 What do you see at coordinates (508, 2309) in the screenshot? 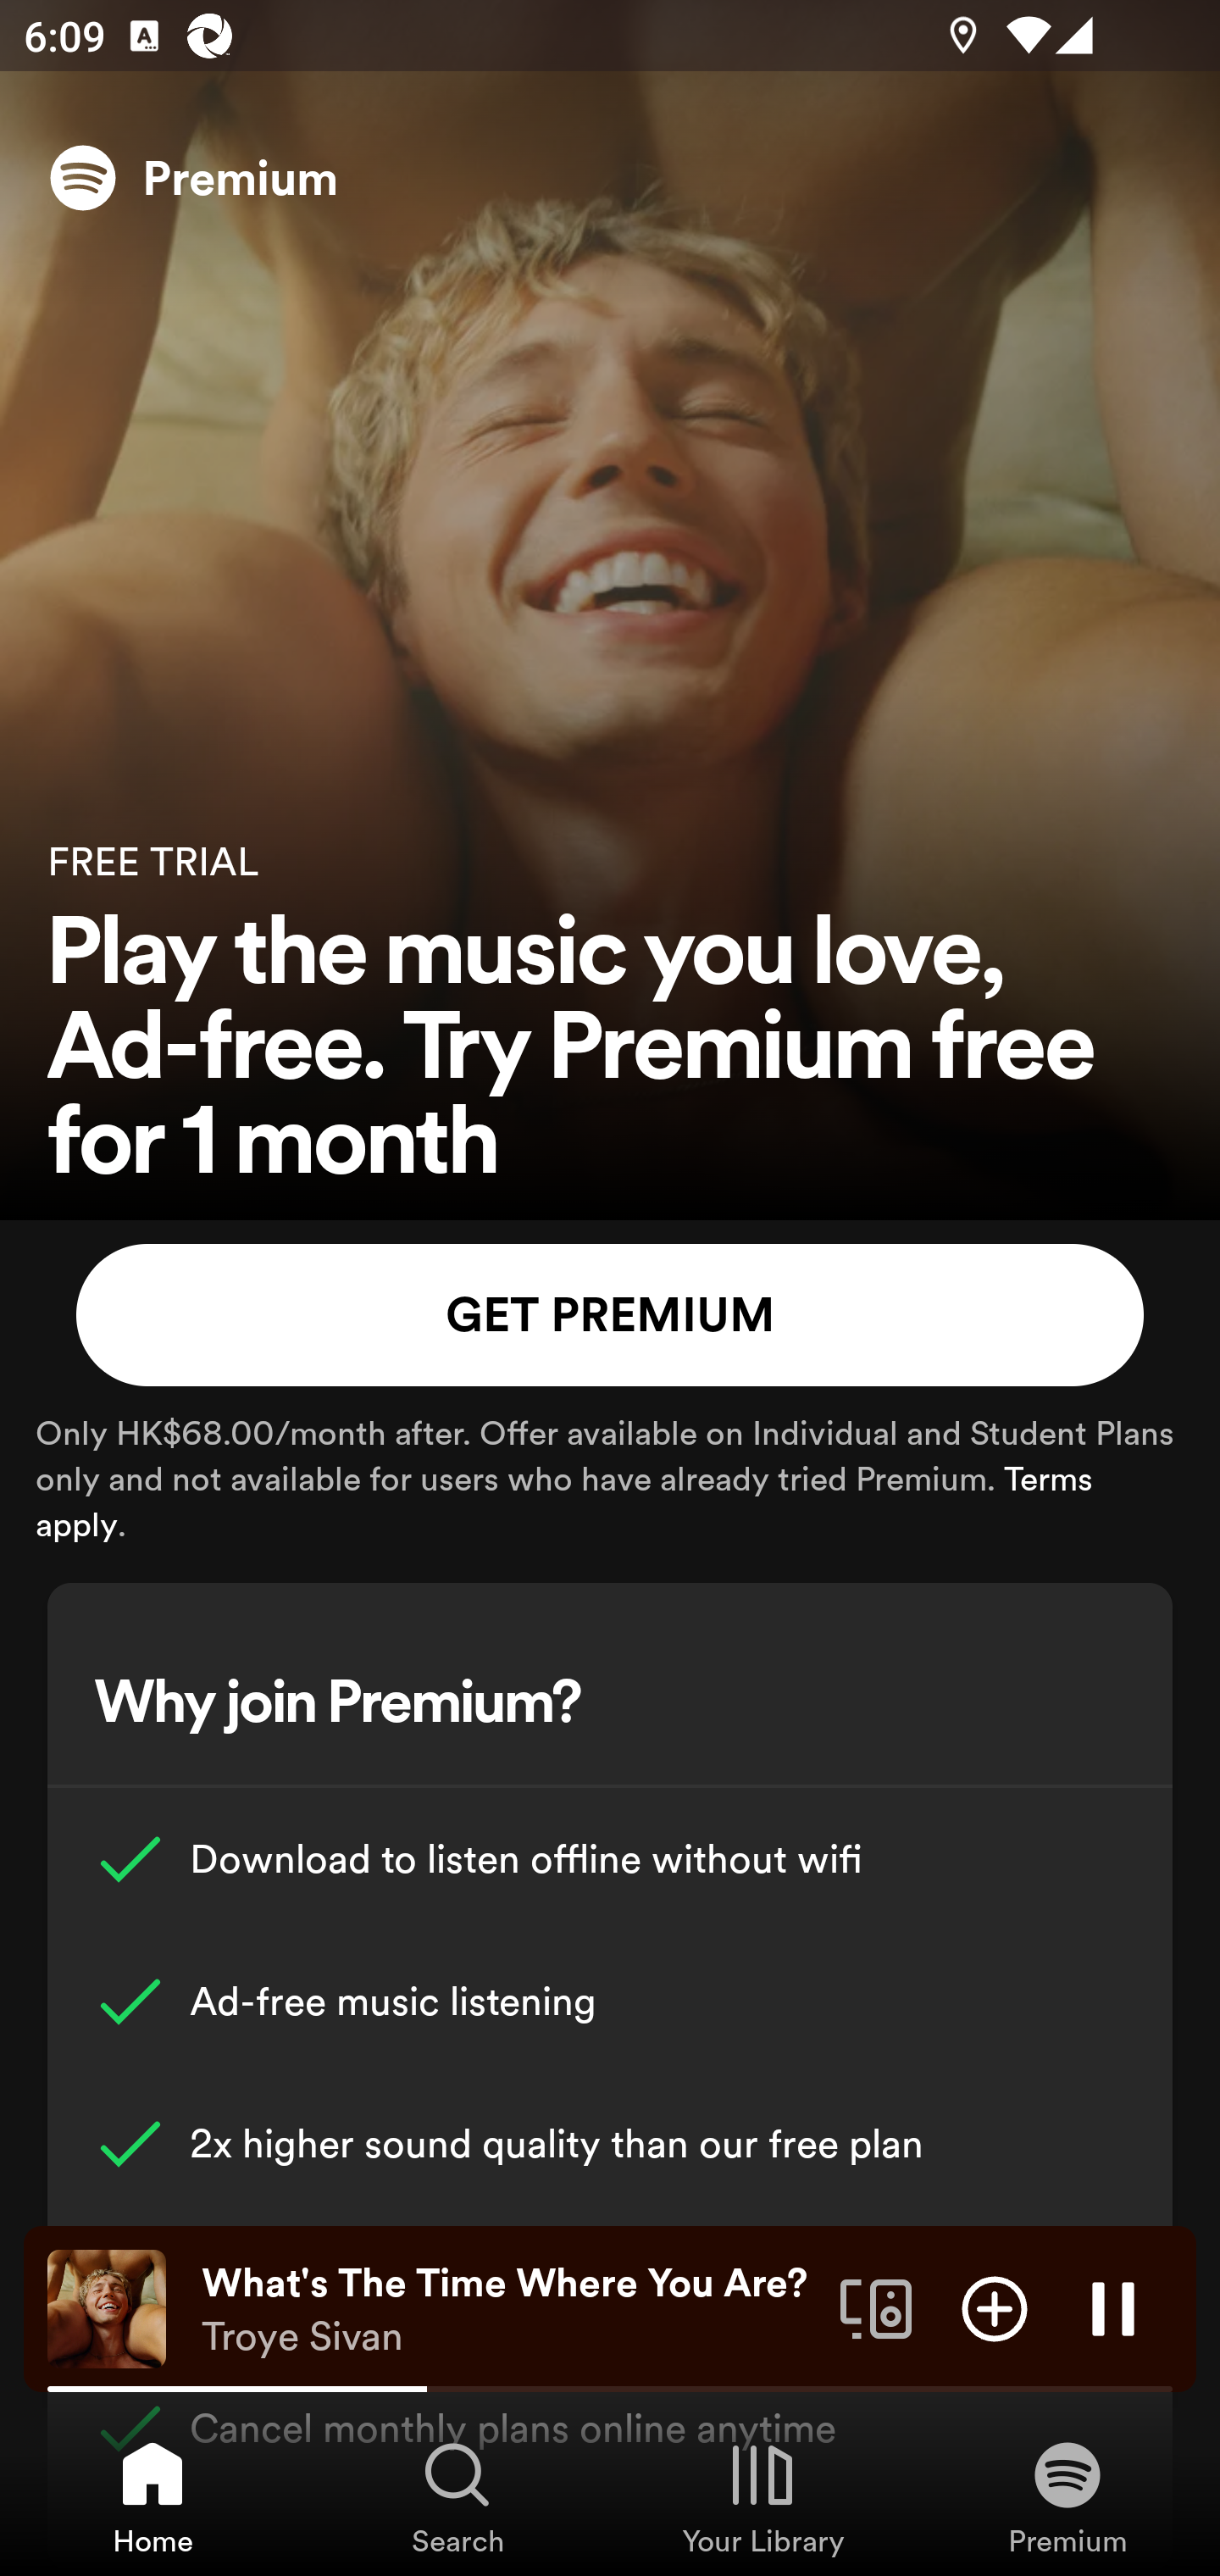
I see `What's The Time Where You Are? Troye Sivan` at bounding box center [508, 2309].